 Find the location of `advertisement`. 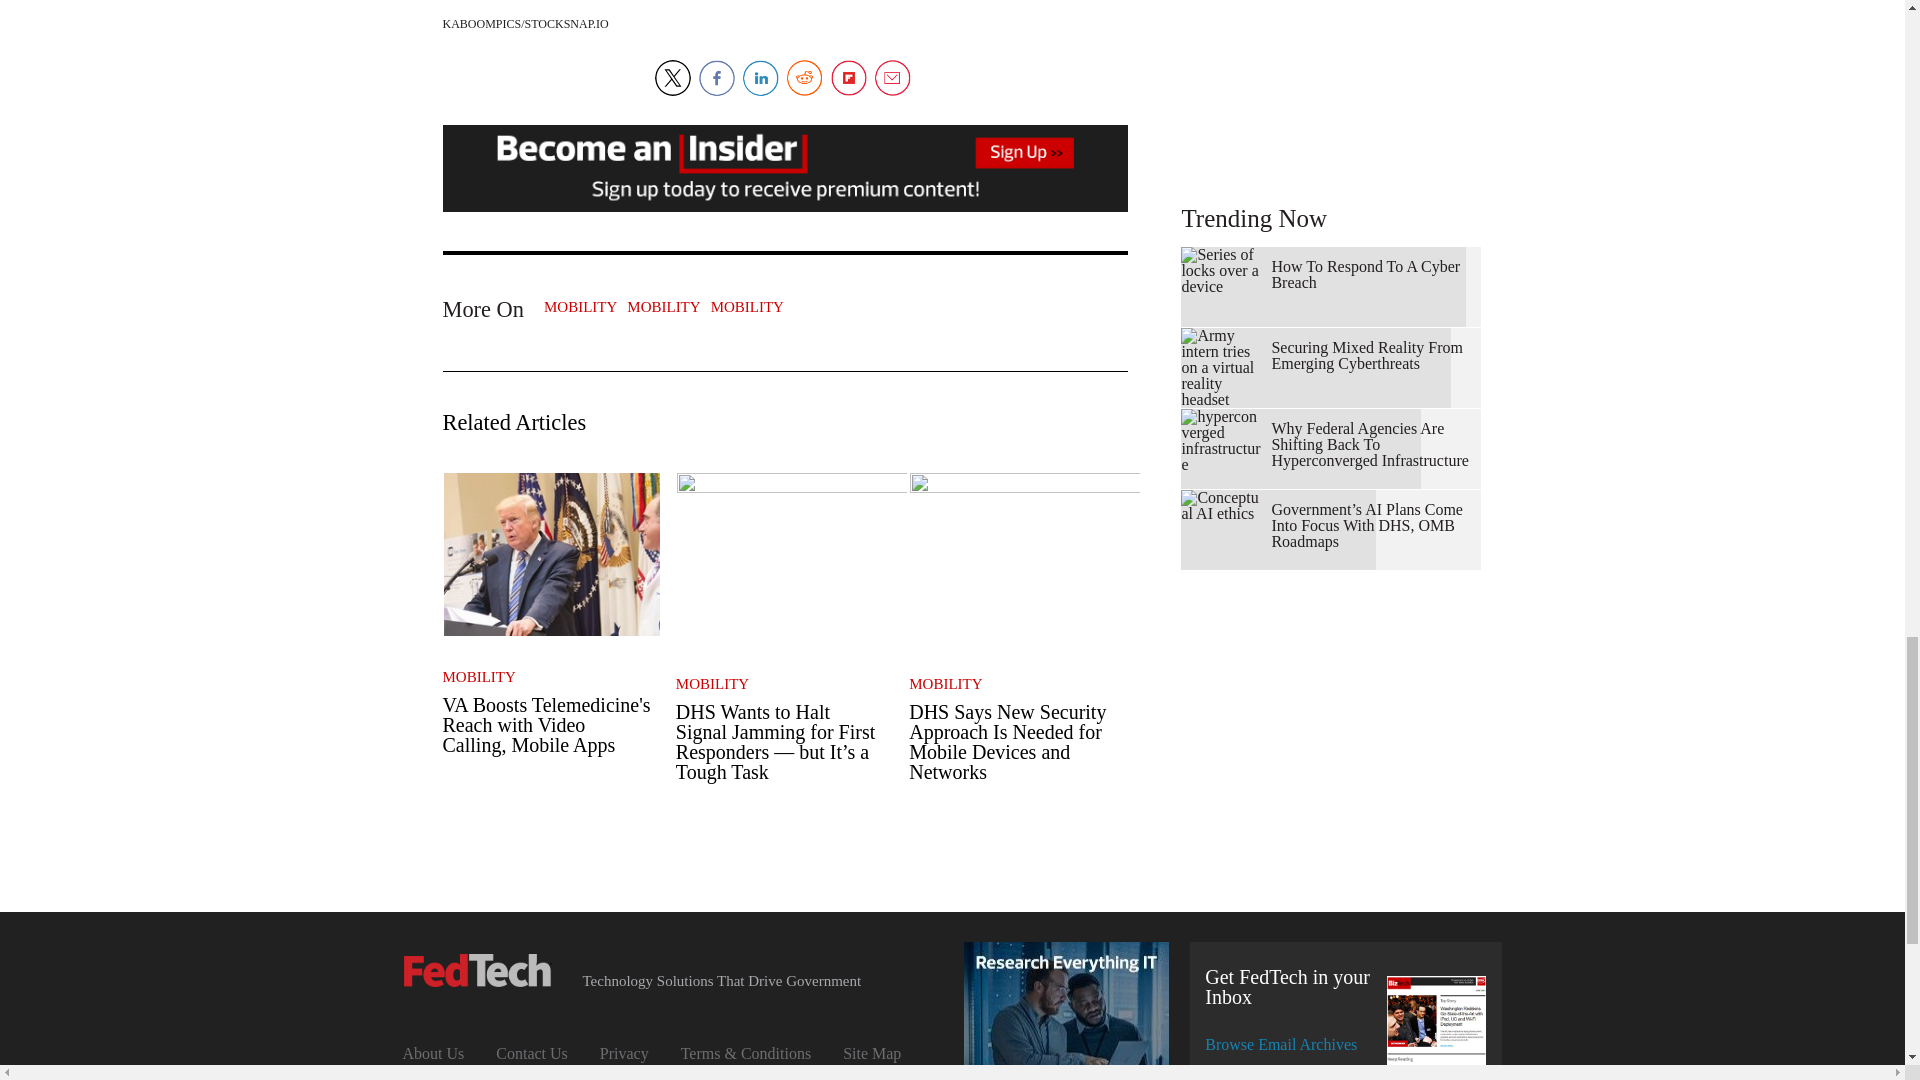

advertisement is located at coordinates (1330, 76).